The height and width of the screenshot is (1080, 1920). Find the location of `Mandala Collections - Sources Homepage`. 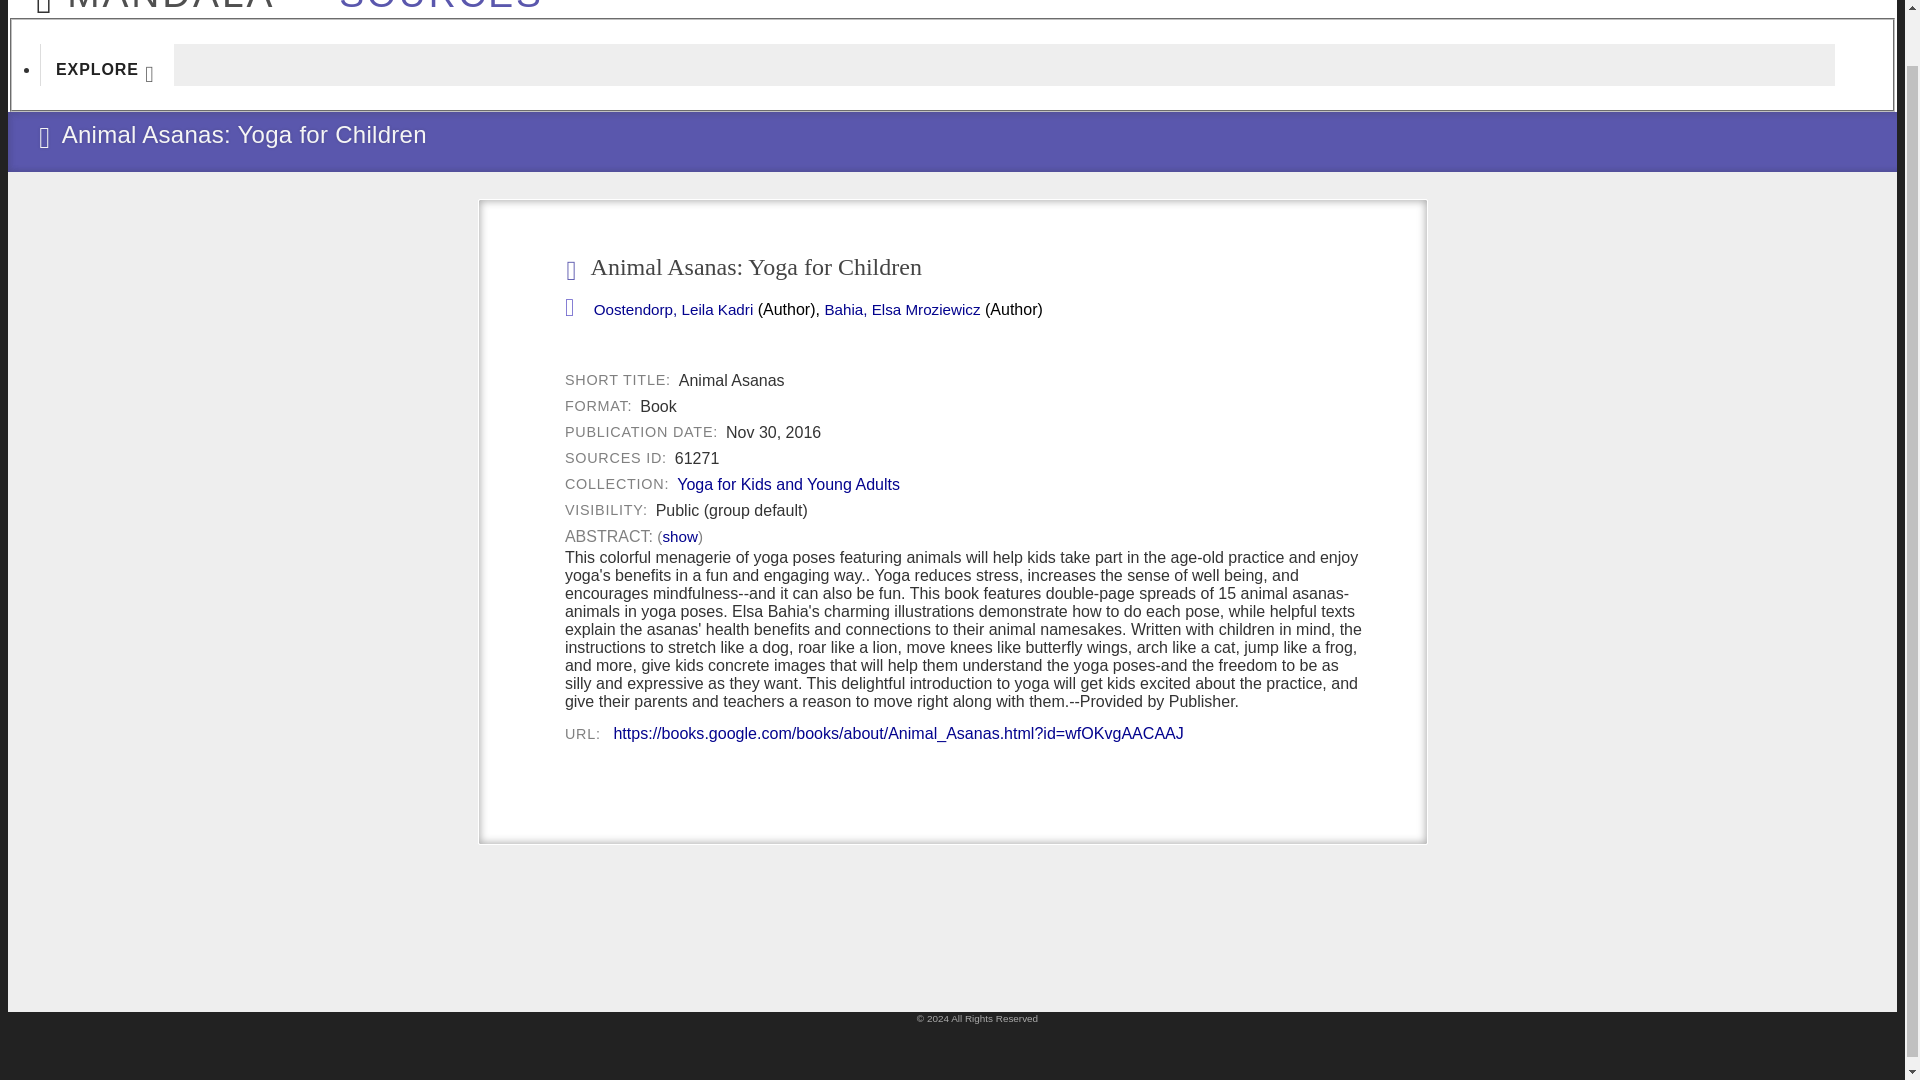

Mandala Collections - Sources Homepage is located at coordinates (430, 2).